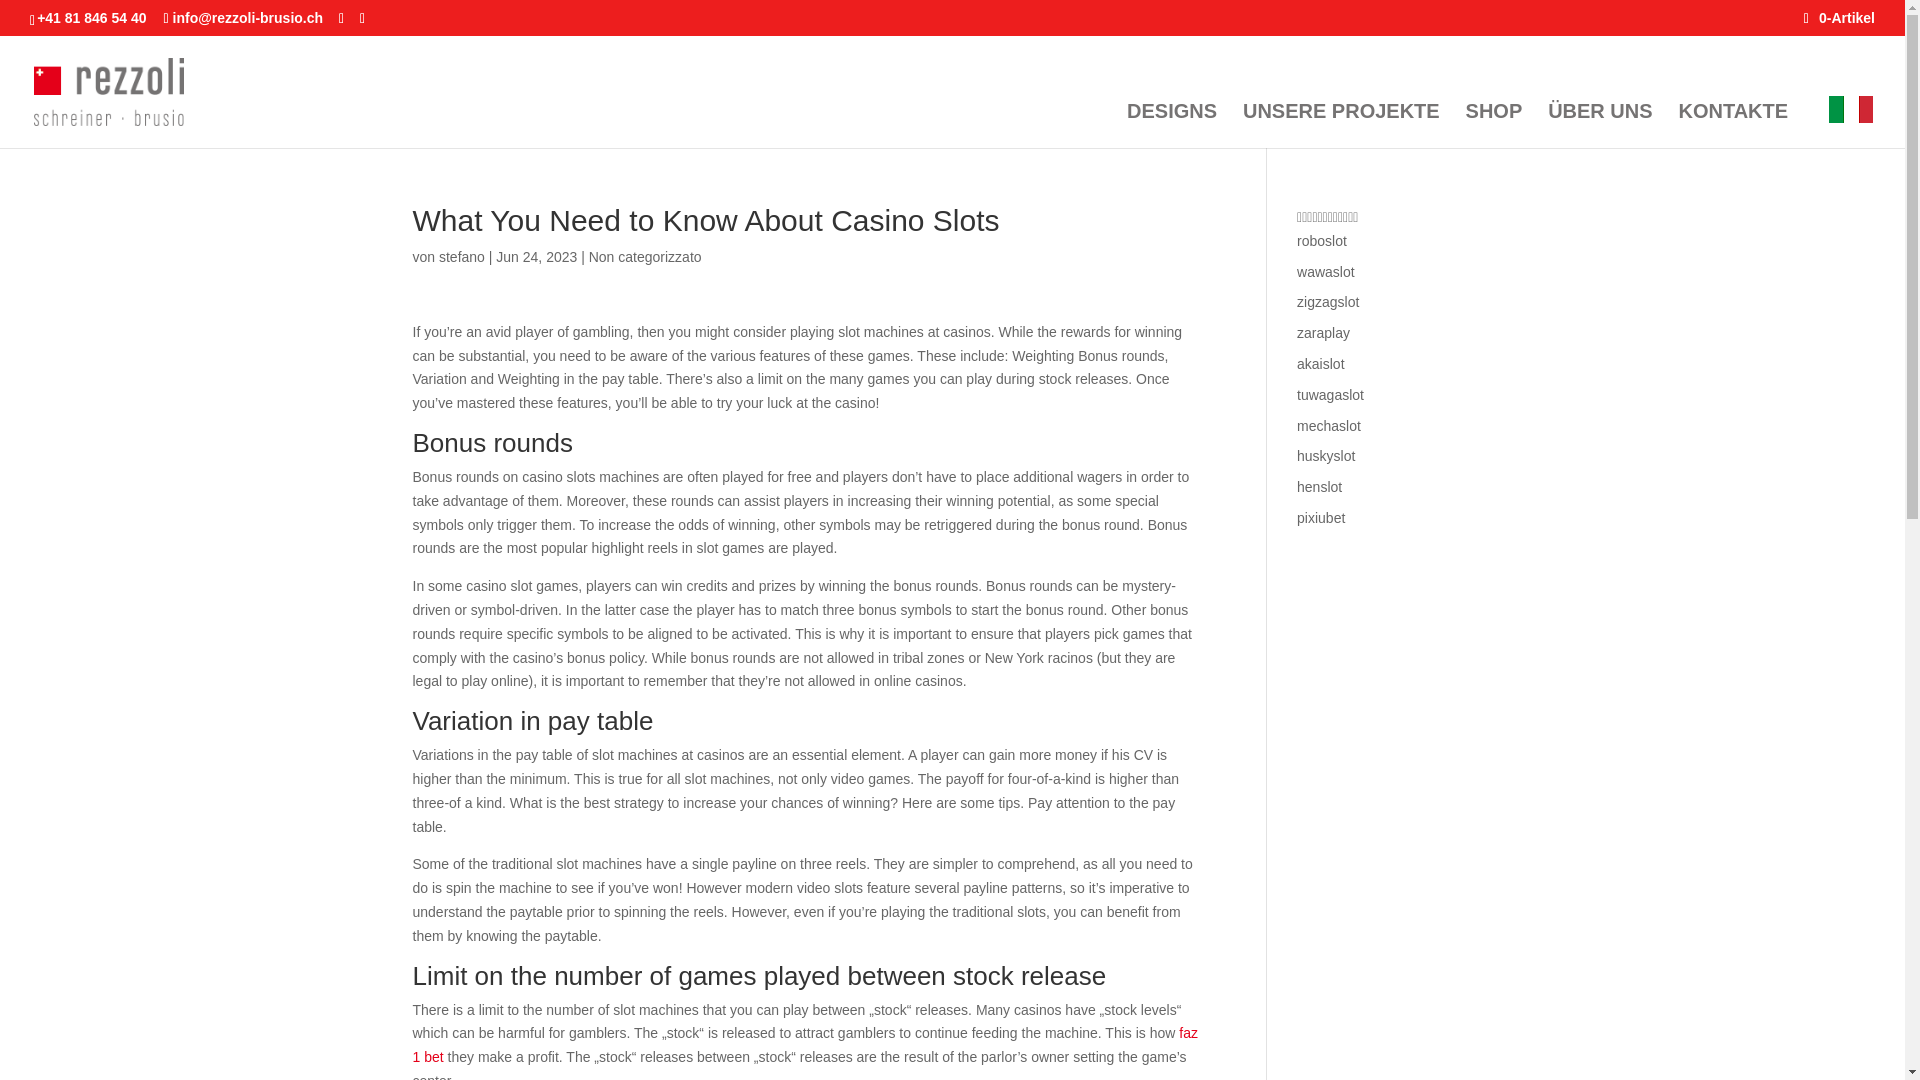  Describe the element at coordinates (1323, 333) in the screenshot. I see `zaraplay` at that location.